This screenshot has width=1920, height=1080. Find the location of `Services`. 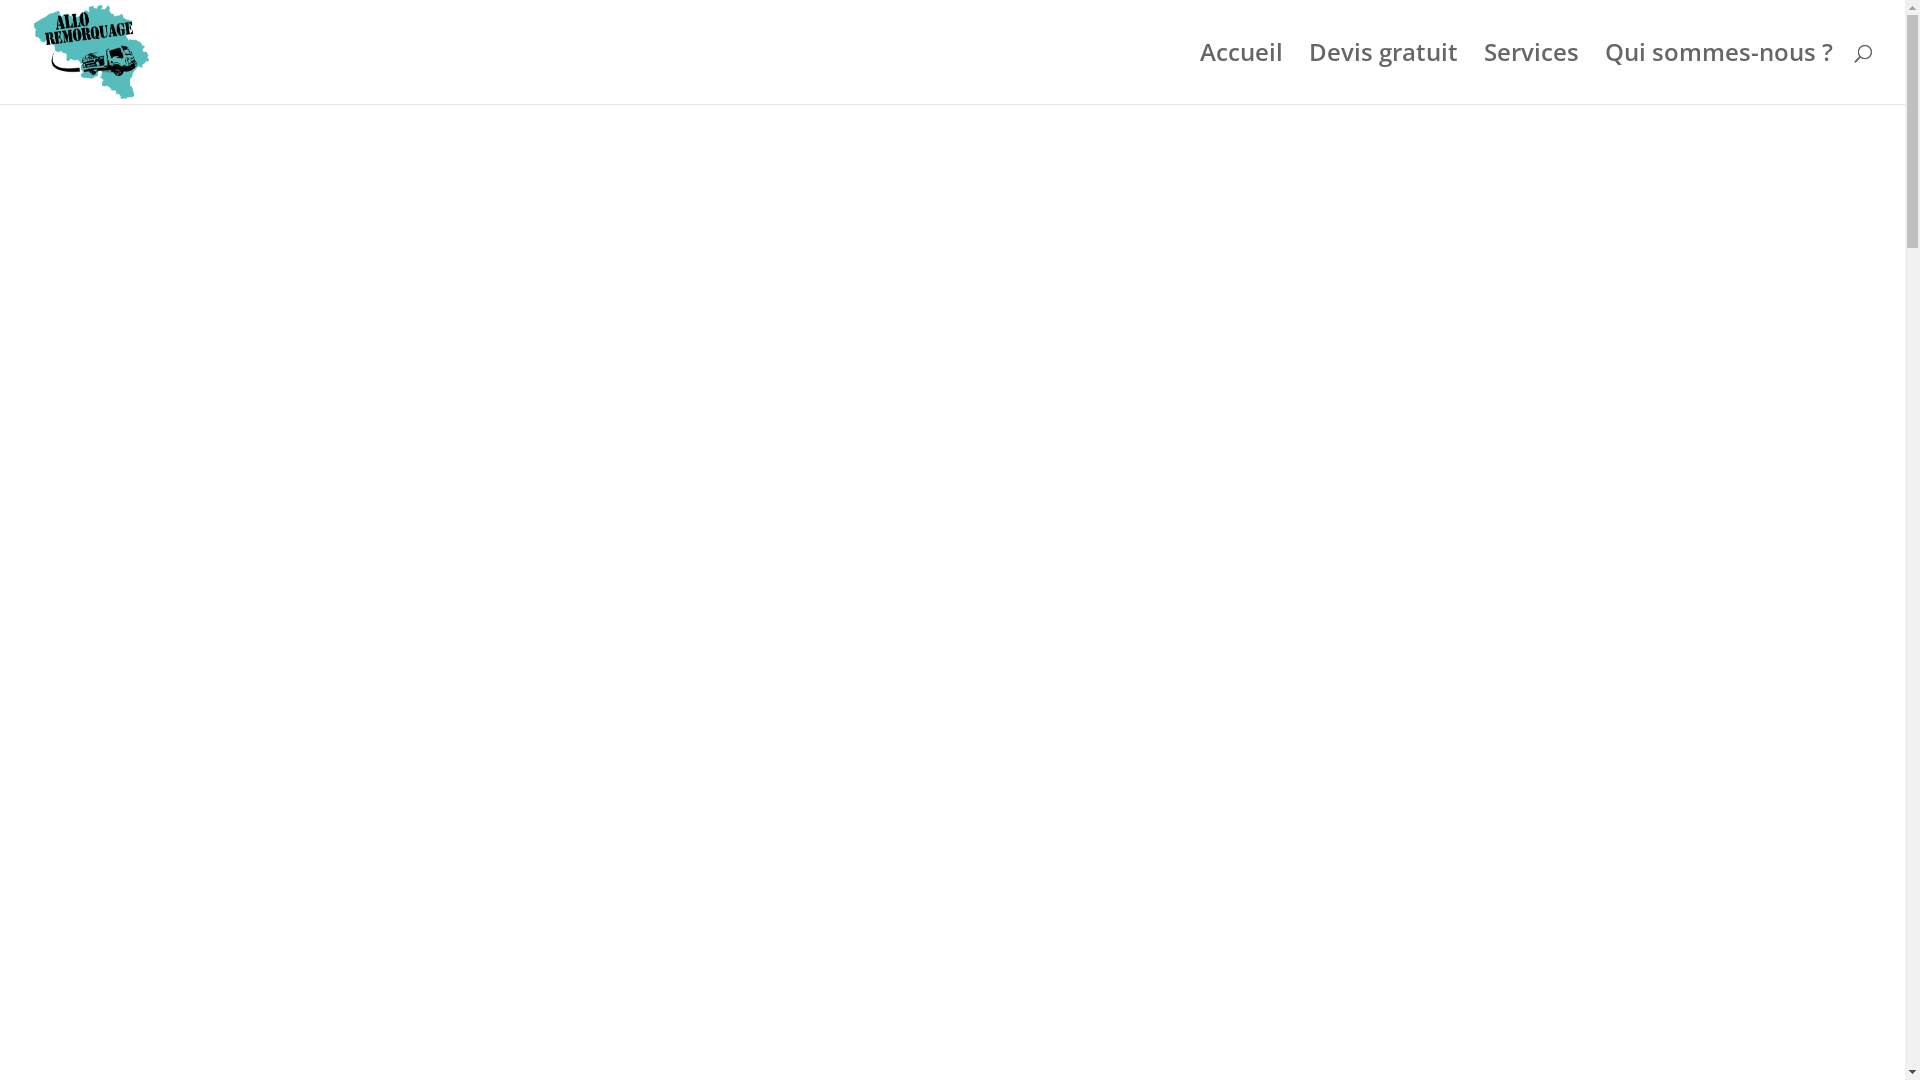

Services is located at coordinates (1532, 74).